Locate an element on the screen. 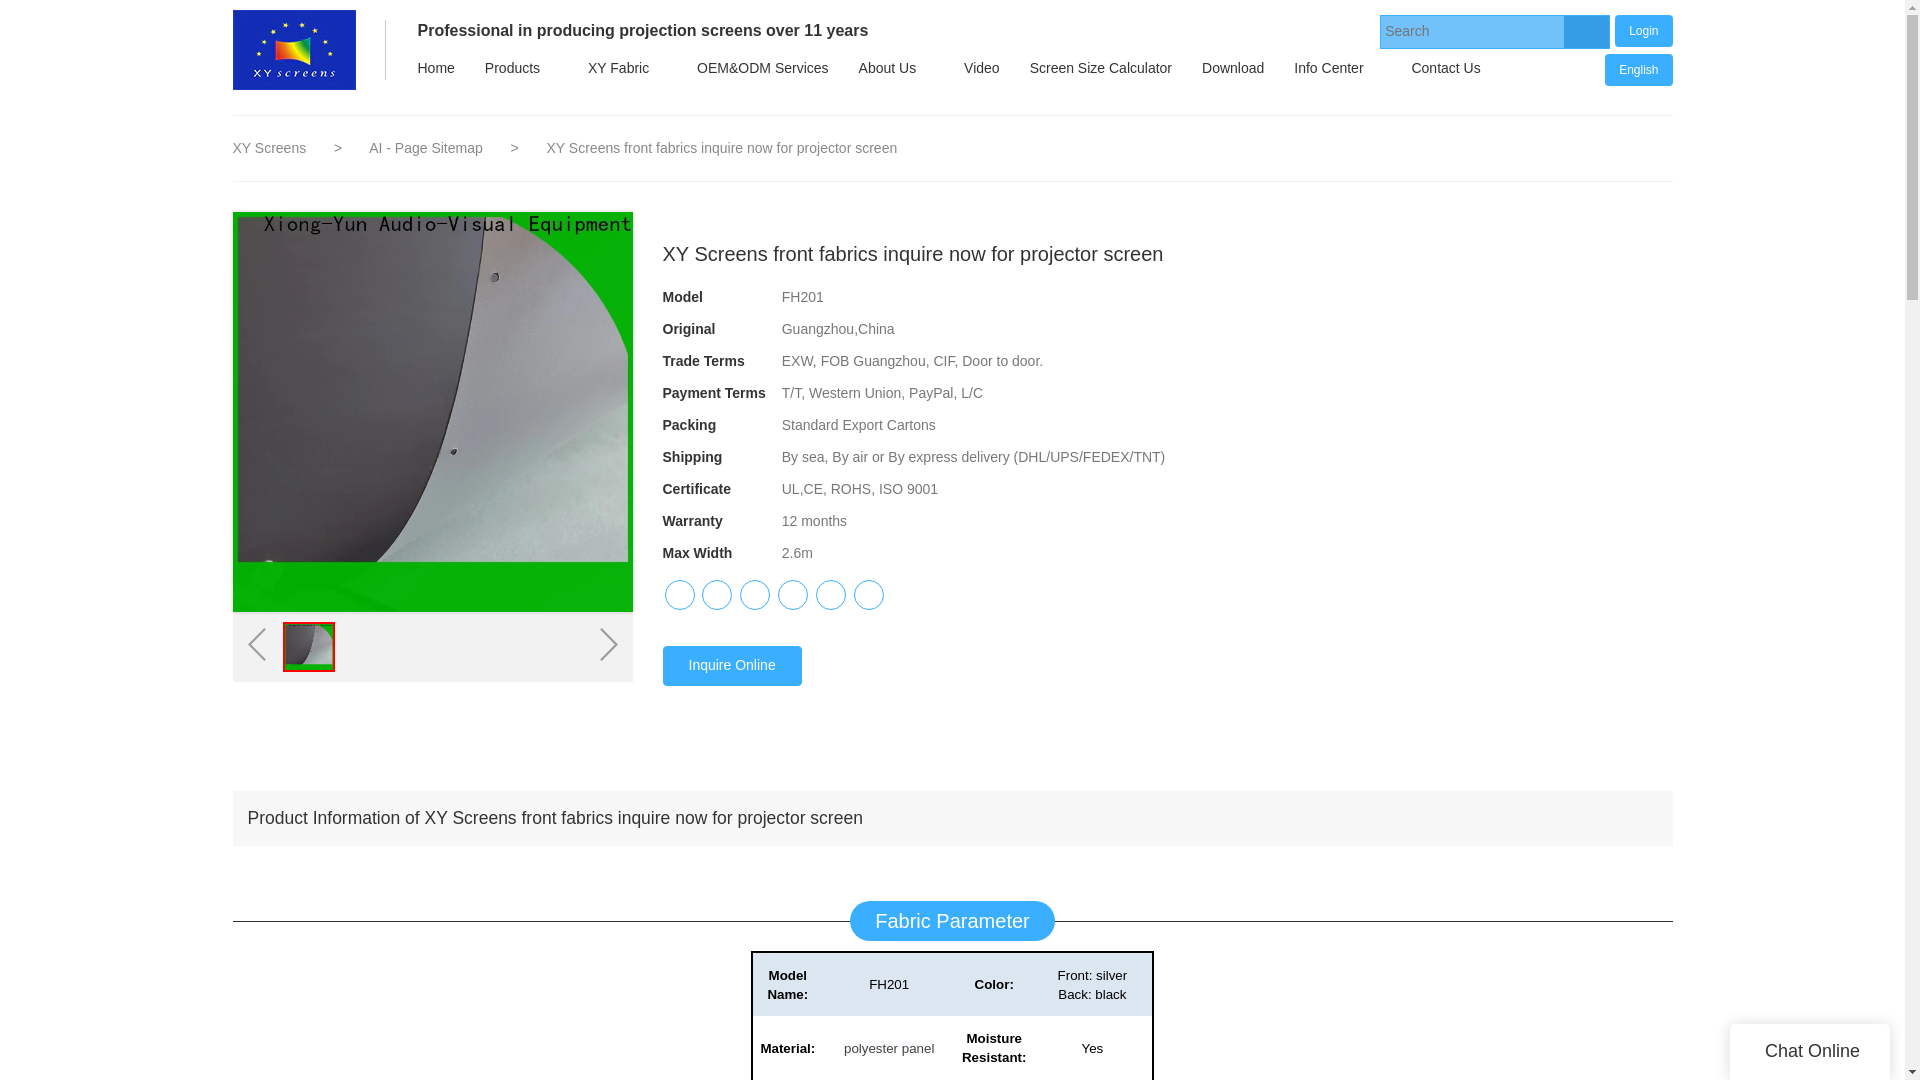  Video is located at coordinates (982, 68).